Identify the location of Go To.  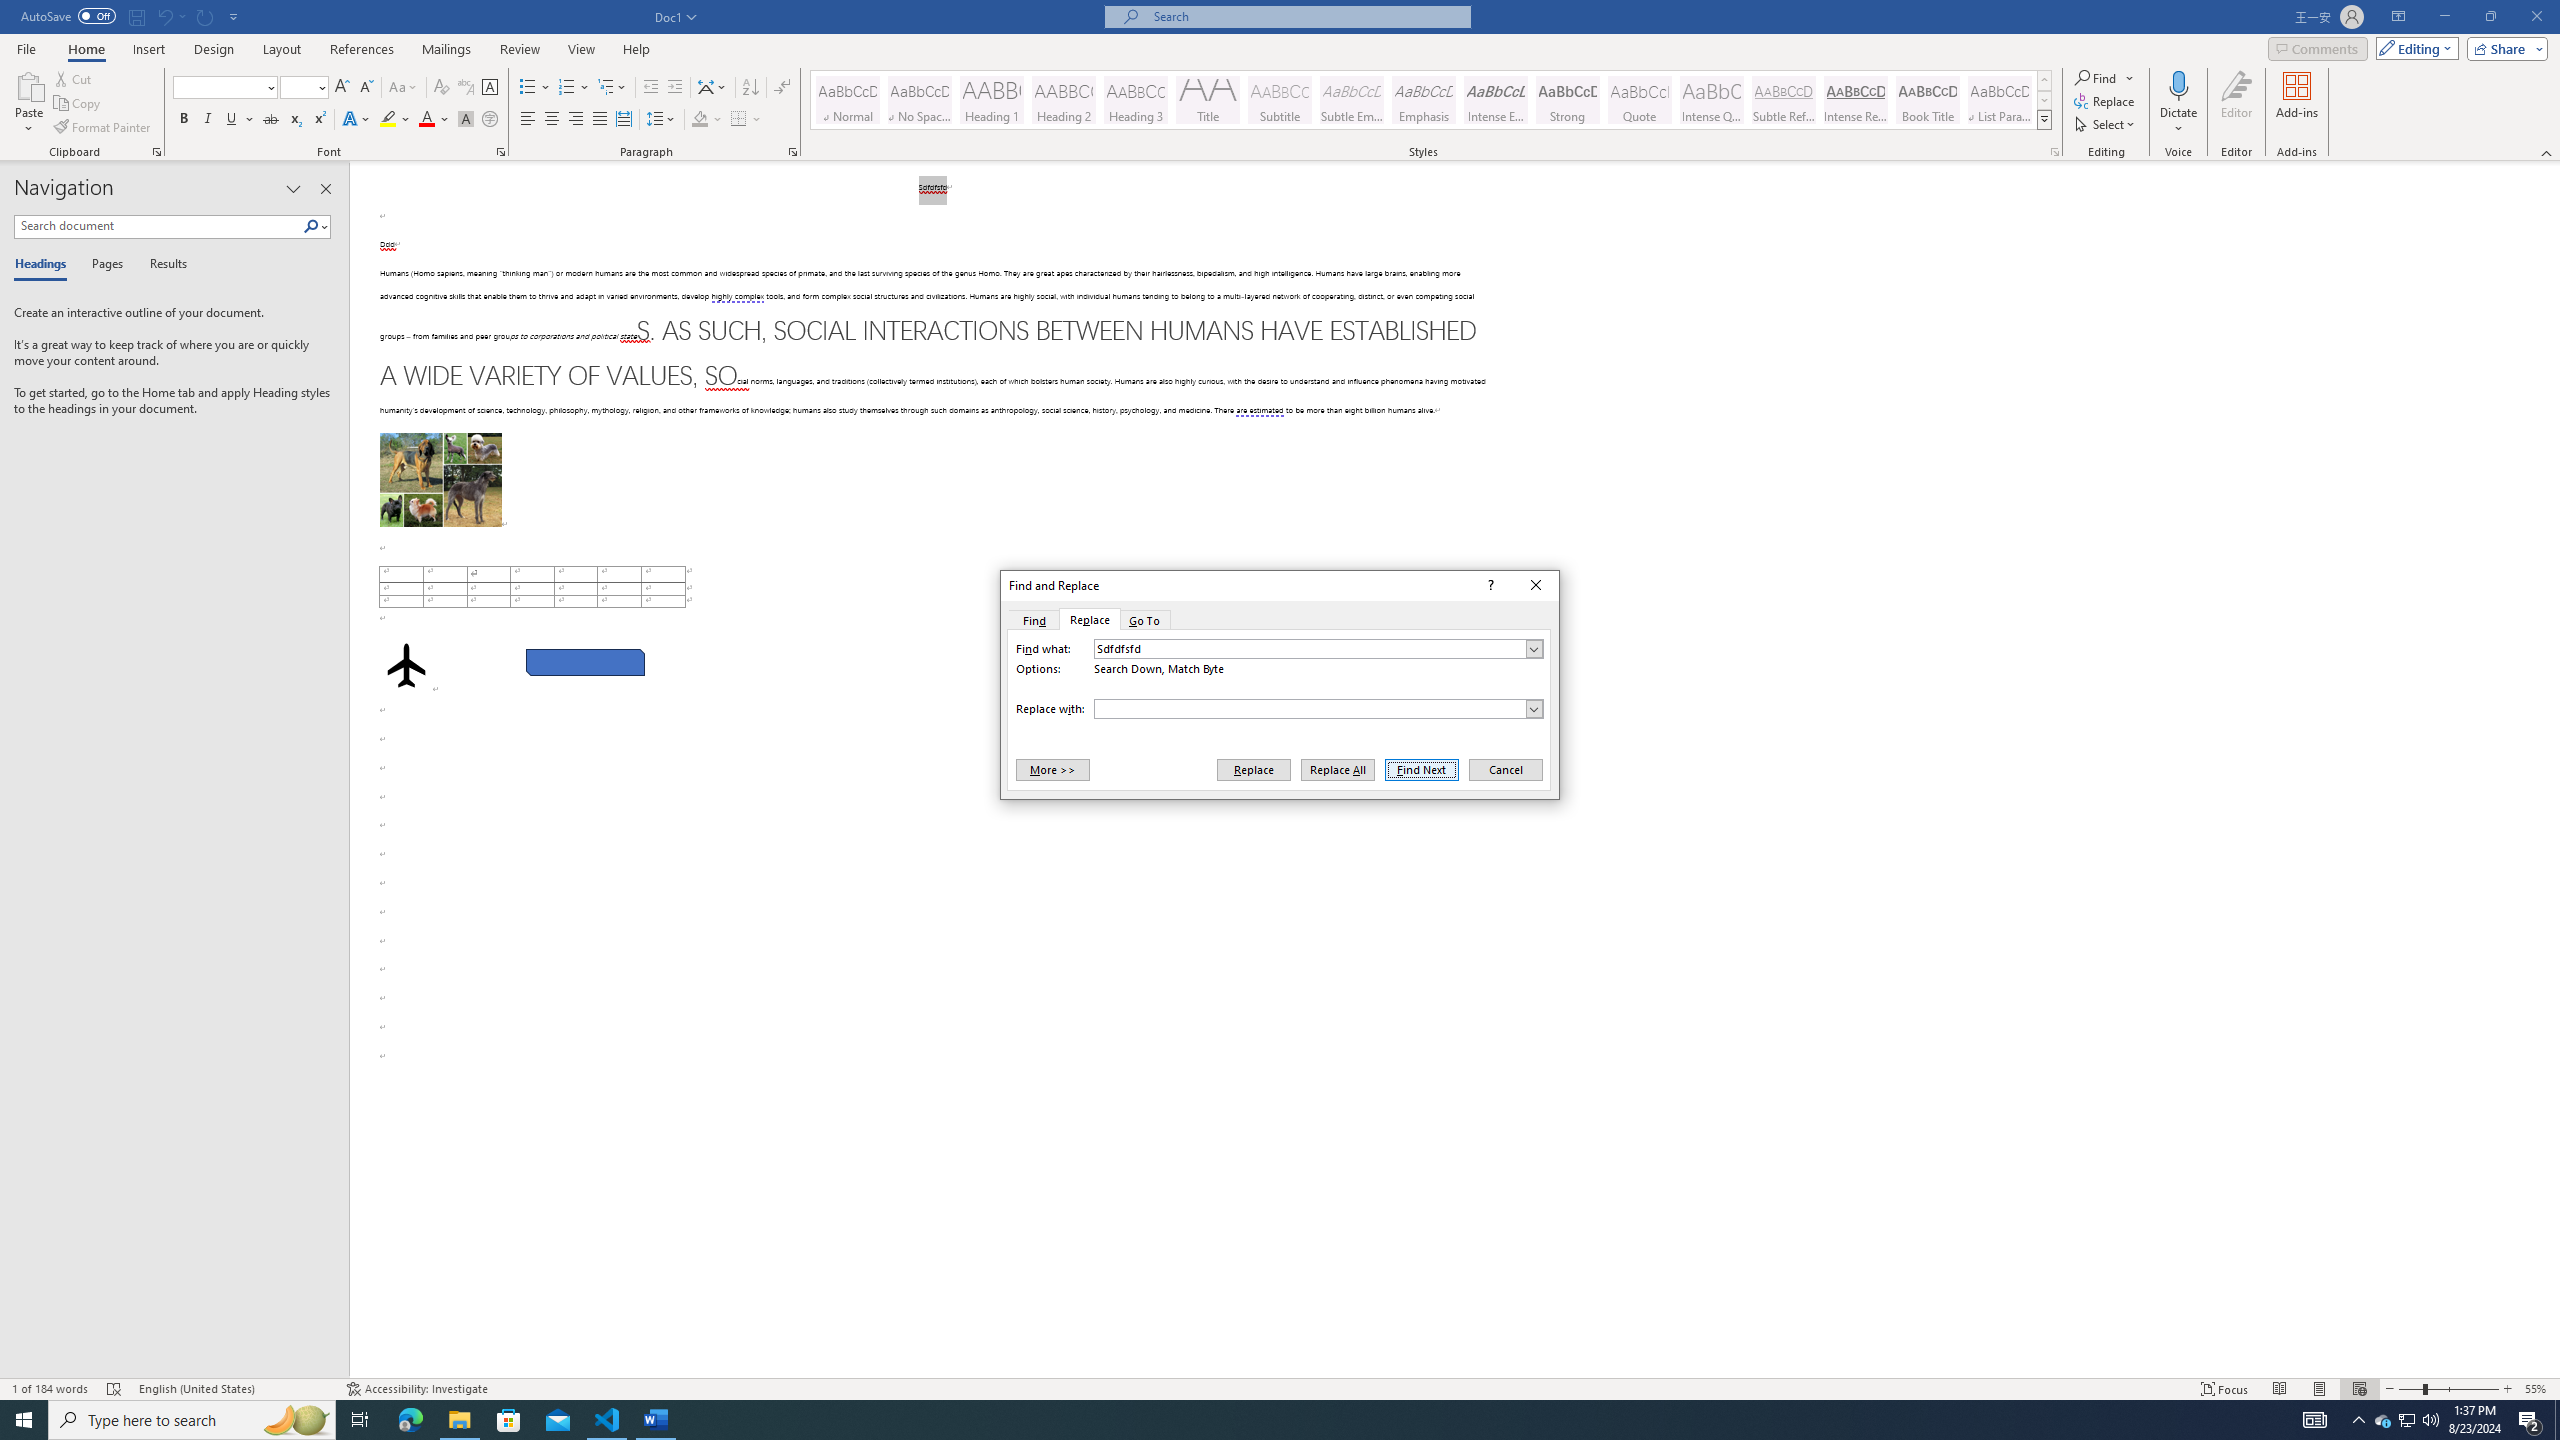
(405, 666).